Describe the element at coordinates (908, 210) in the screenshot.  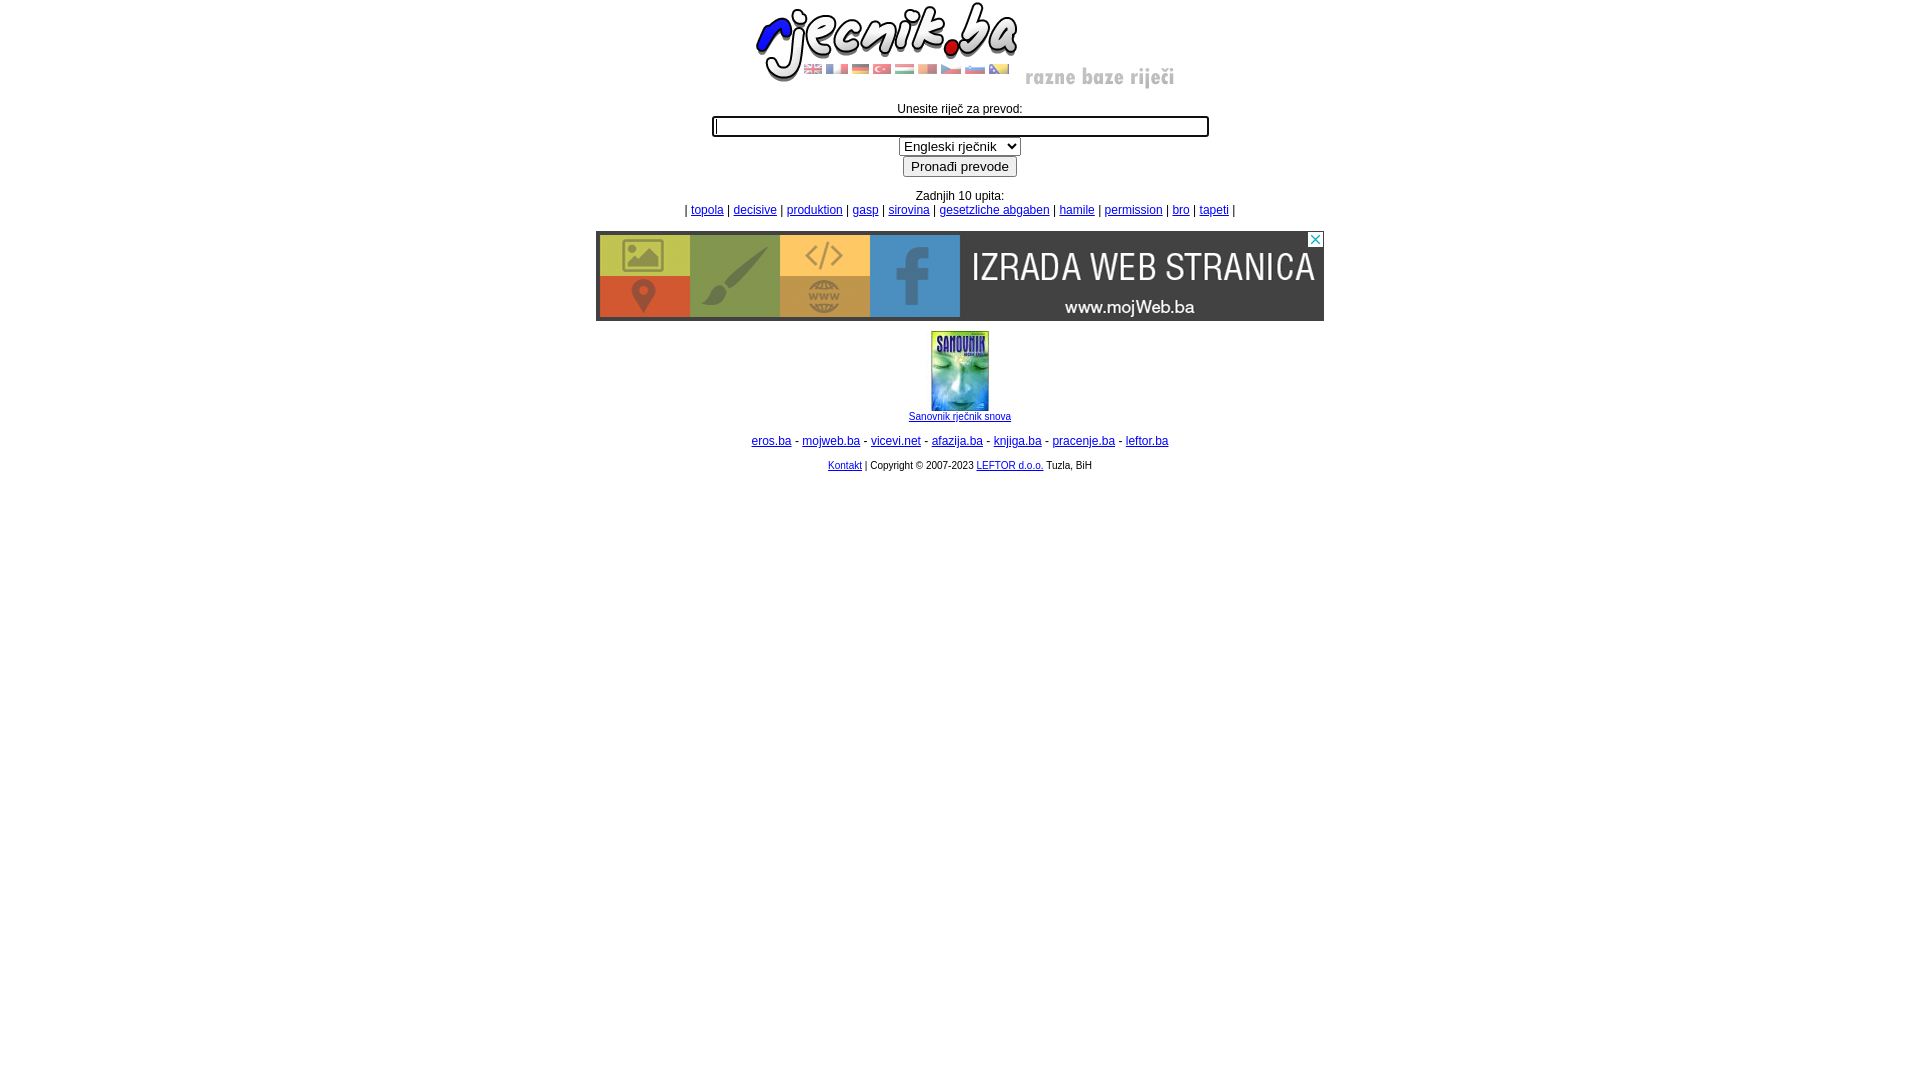
I see `sirovina` at that location.